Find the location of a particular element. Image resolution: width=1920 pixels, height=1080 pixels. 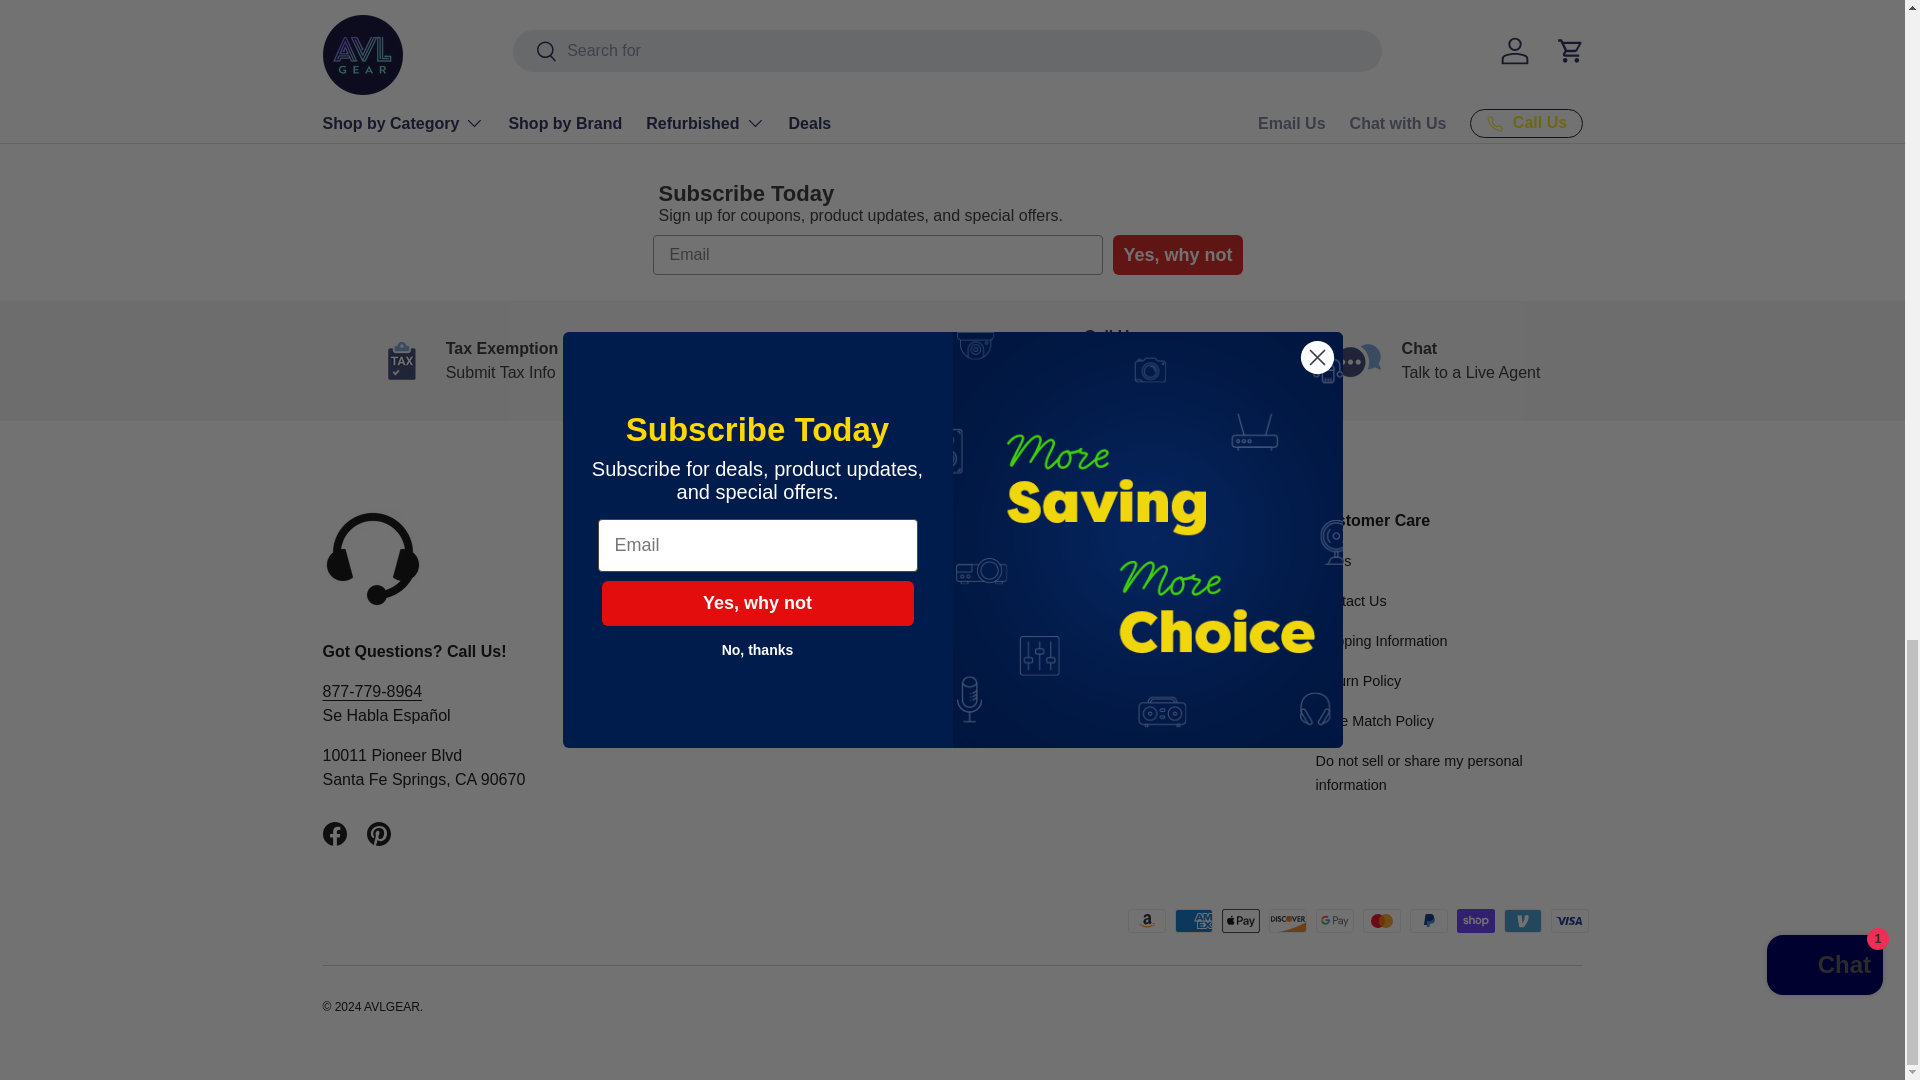

AVLGEAR on Pinterest is located at coordinates (377, 834).